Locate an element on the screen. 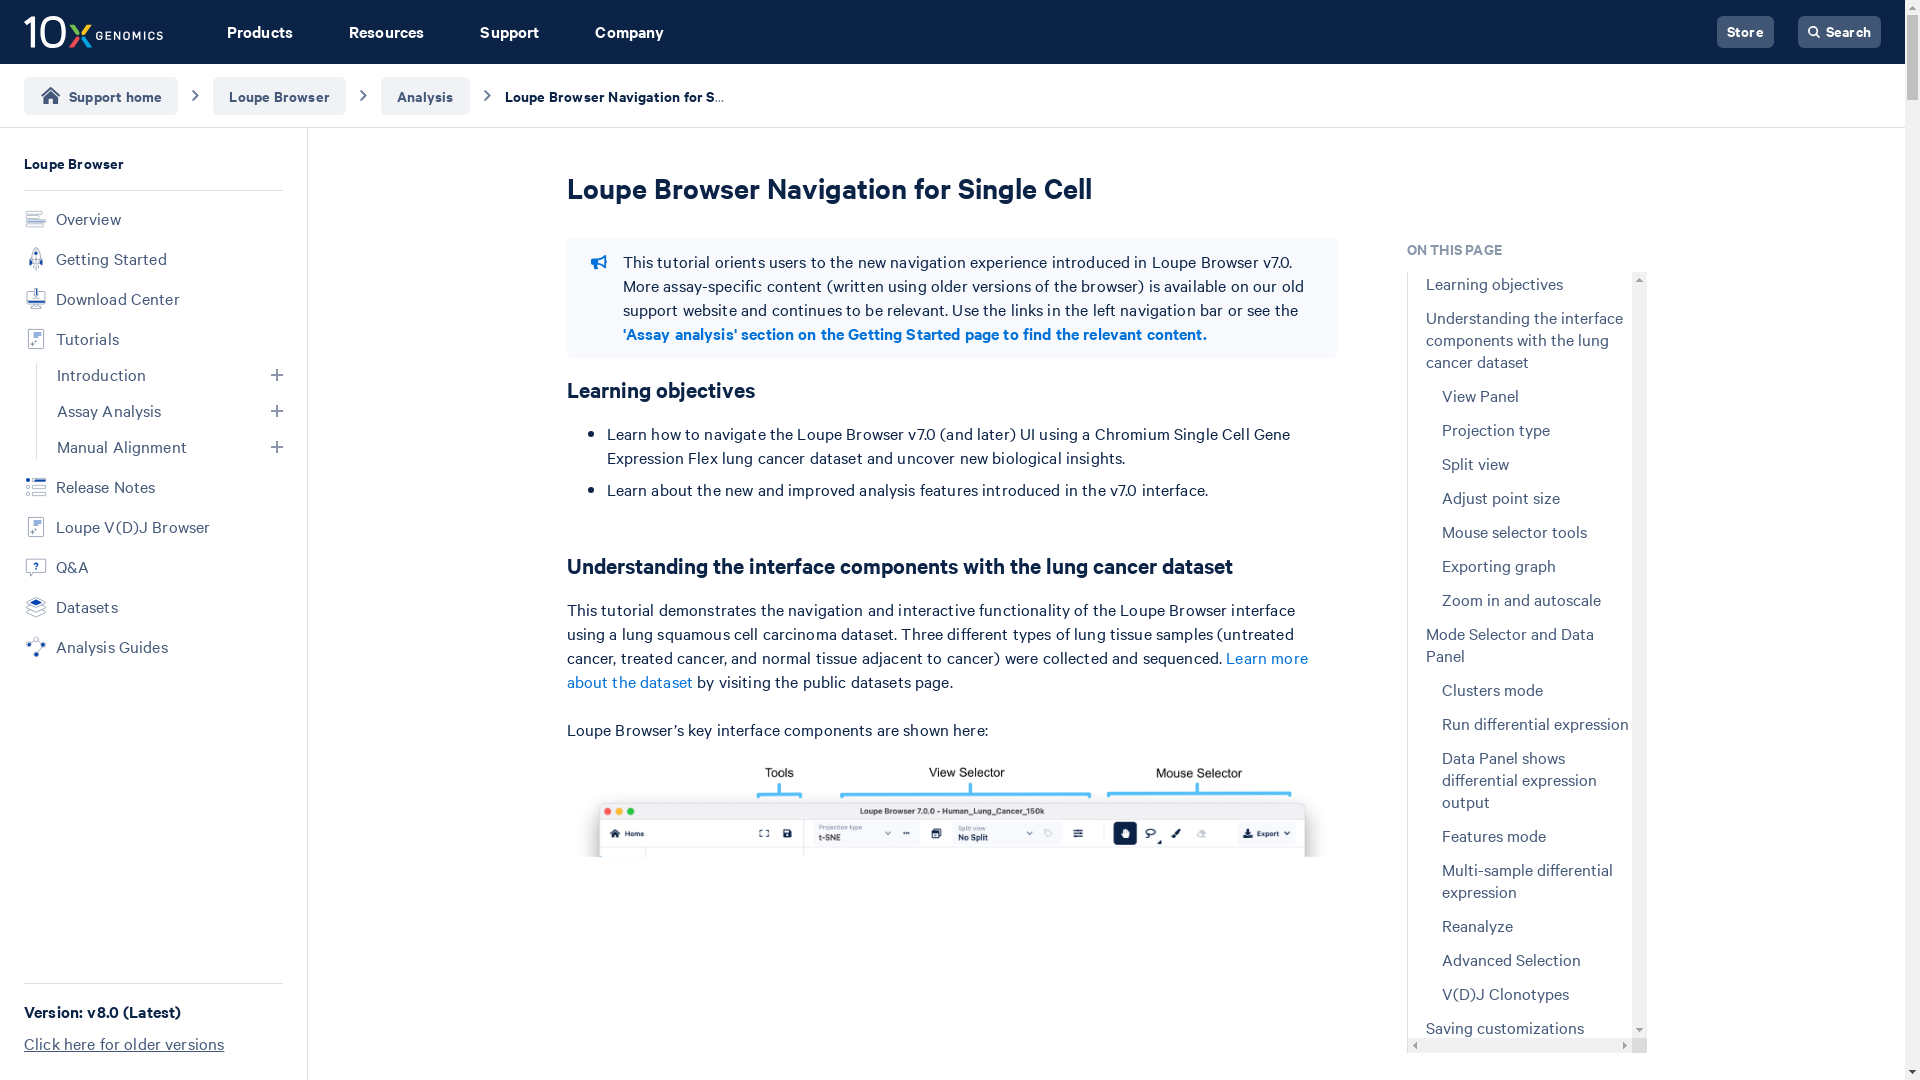  Download Center is located at coordinates (154, 299).